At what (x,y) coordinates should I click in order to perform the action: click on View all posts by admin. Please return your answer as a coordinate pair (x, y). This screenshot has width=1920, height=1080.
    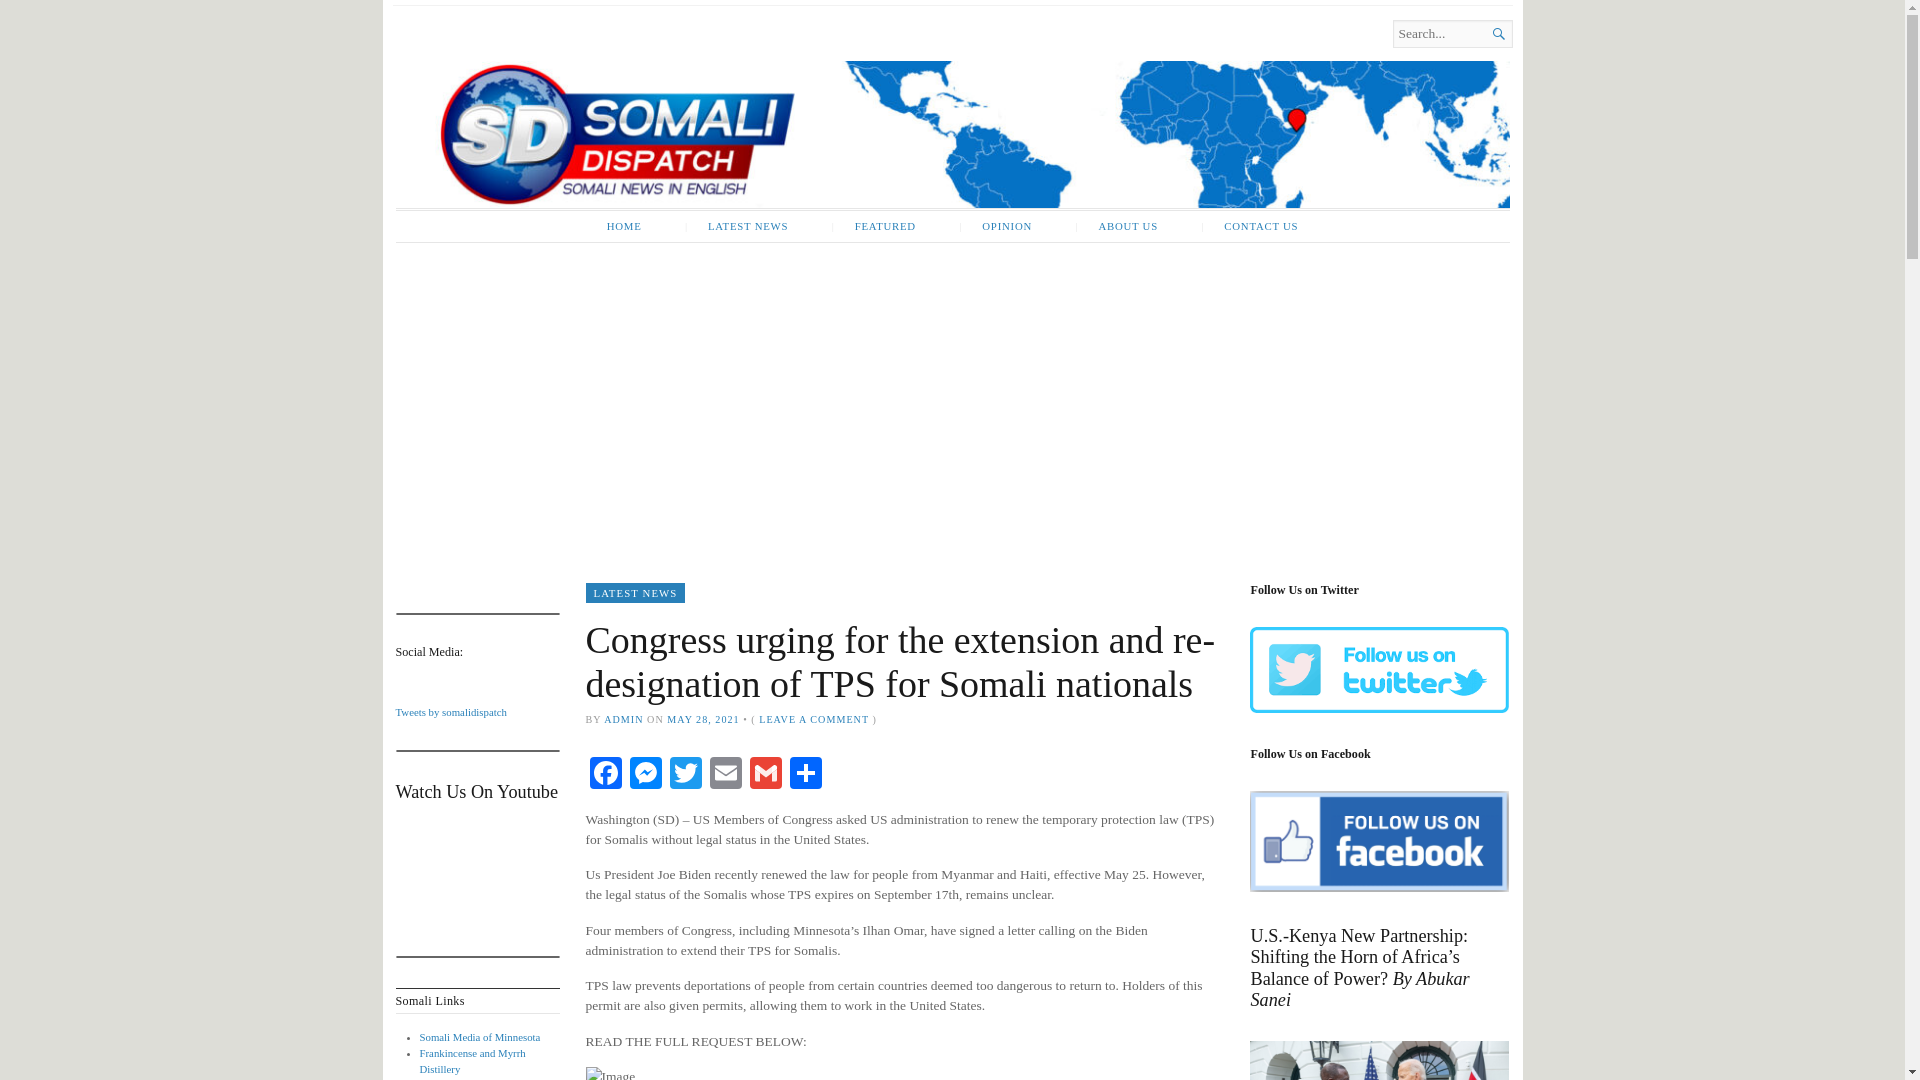
    Looking at the image, I should click on (624, 718).